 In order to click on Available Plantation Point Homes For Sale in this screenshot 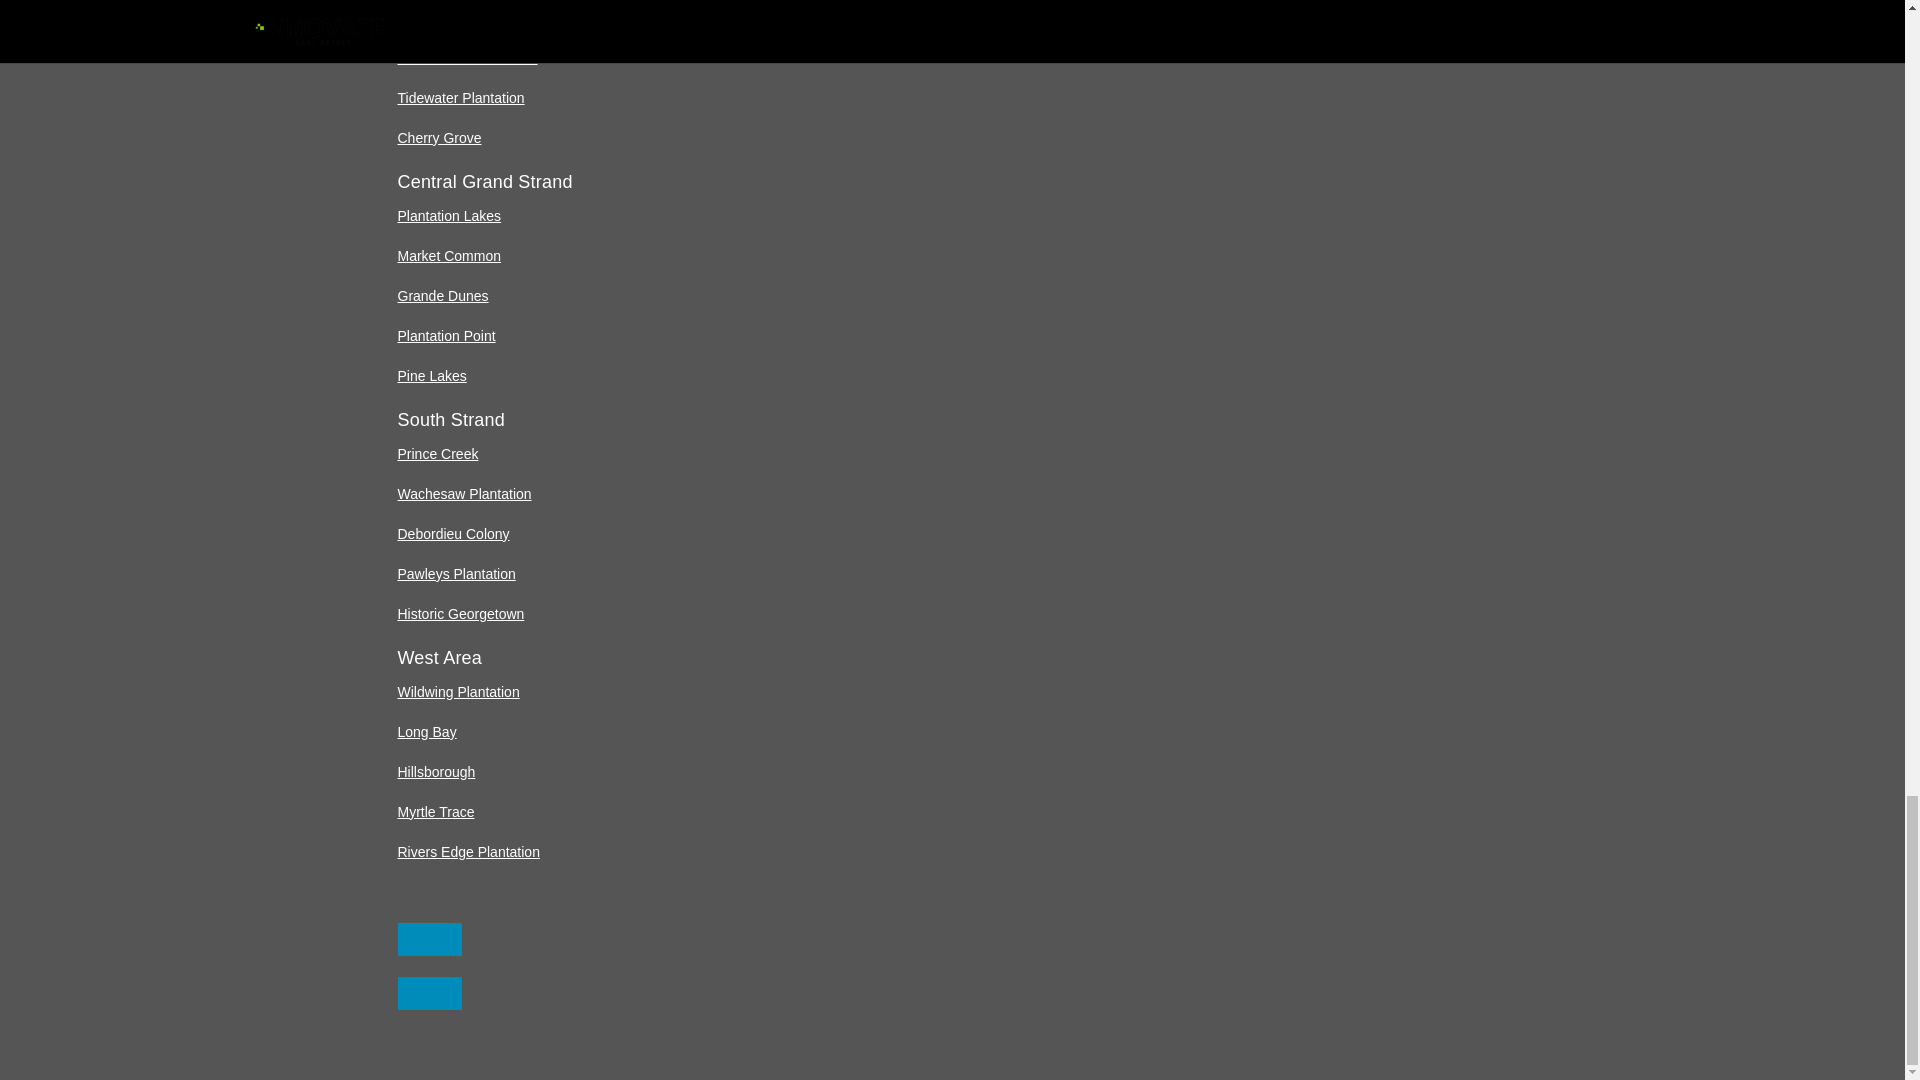, I will do `click(446, 336)`.